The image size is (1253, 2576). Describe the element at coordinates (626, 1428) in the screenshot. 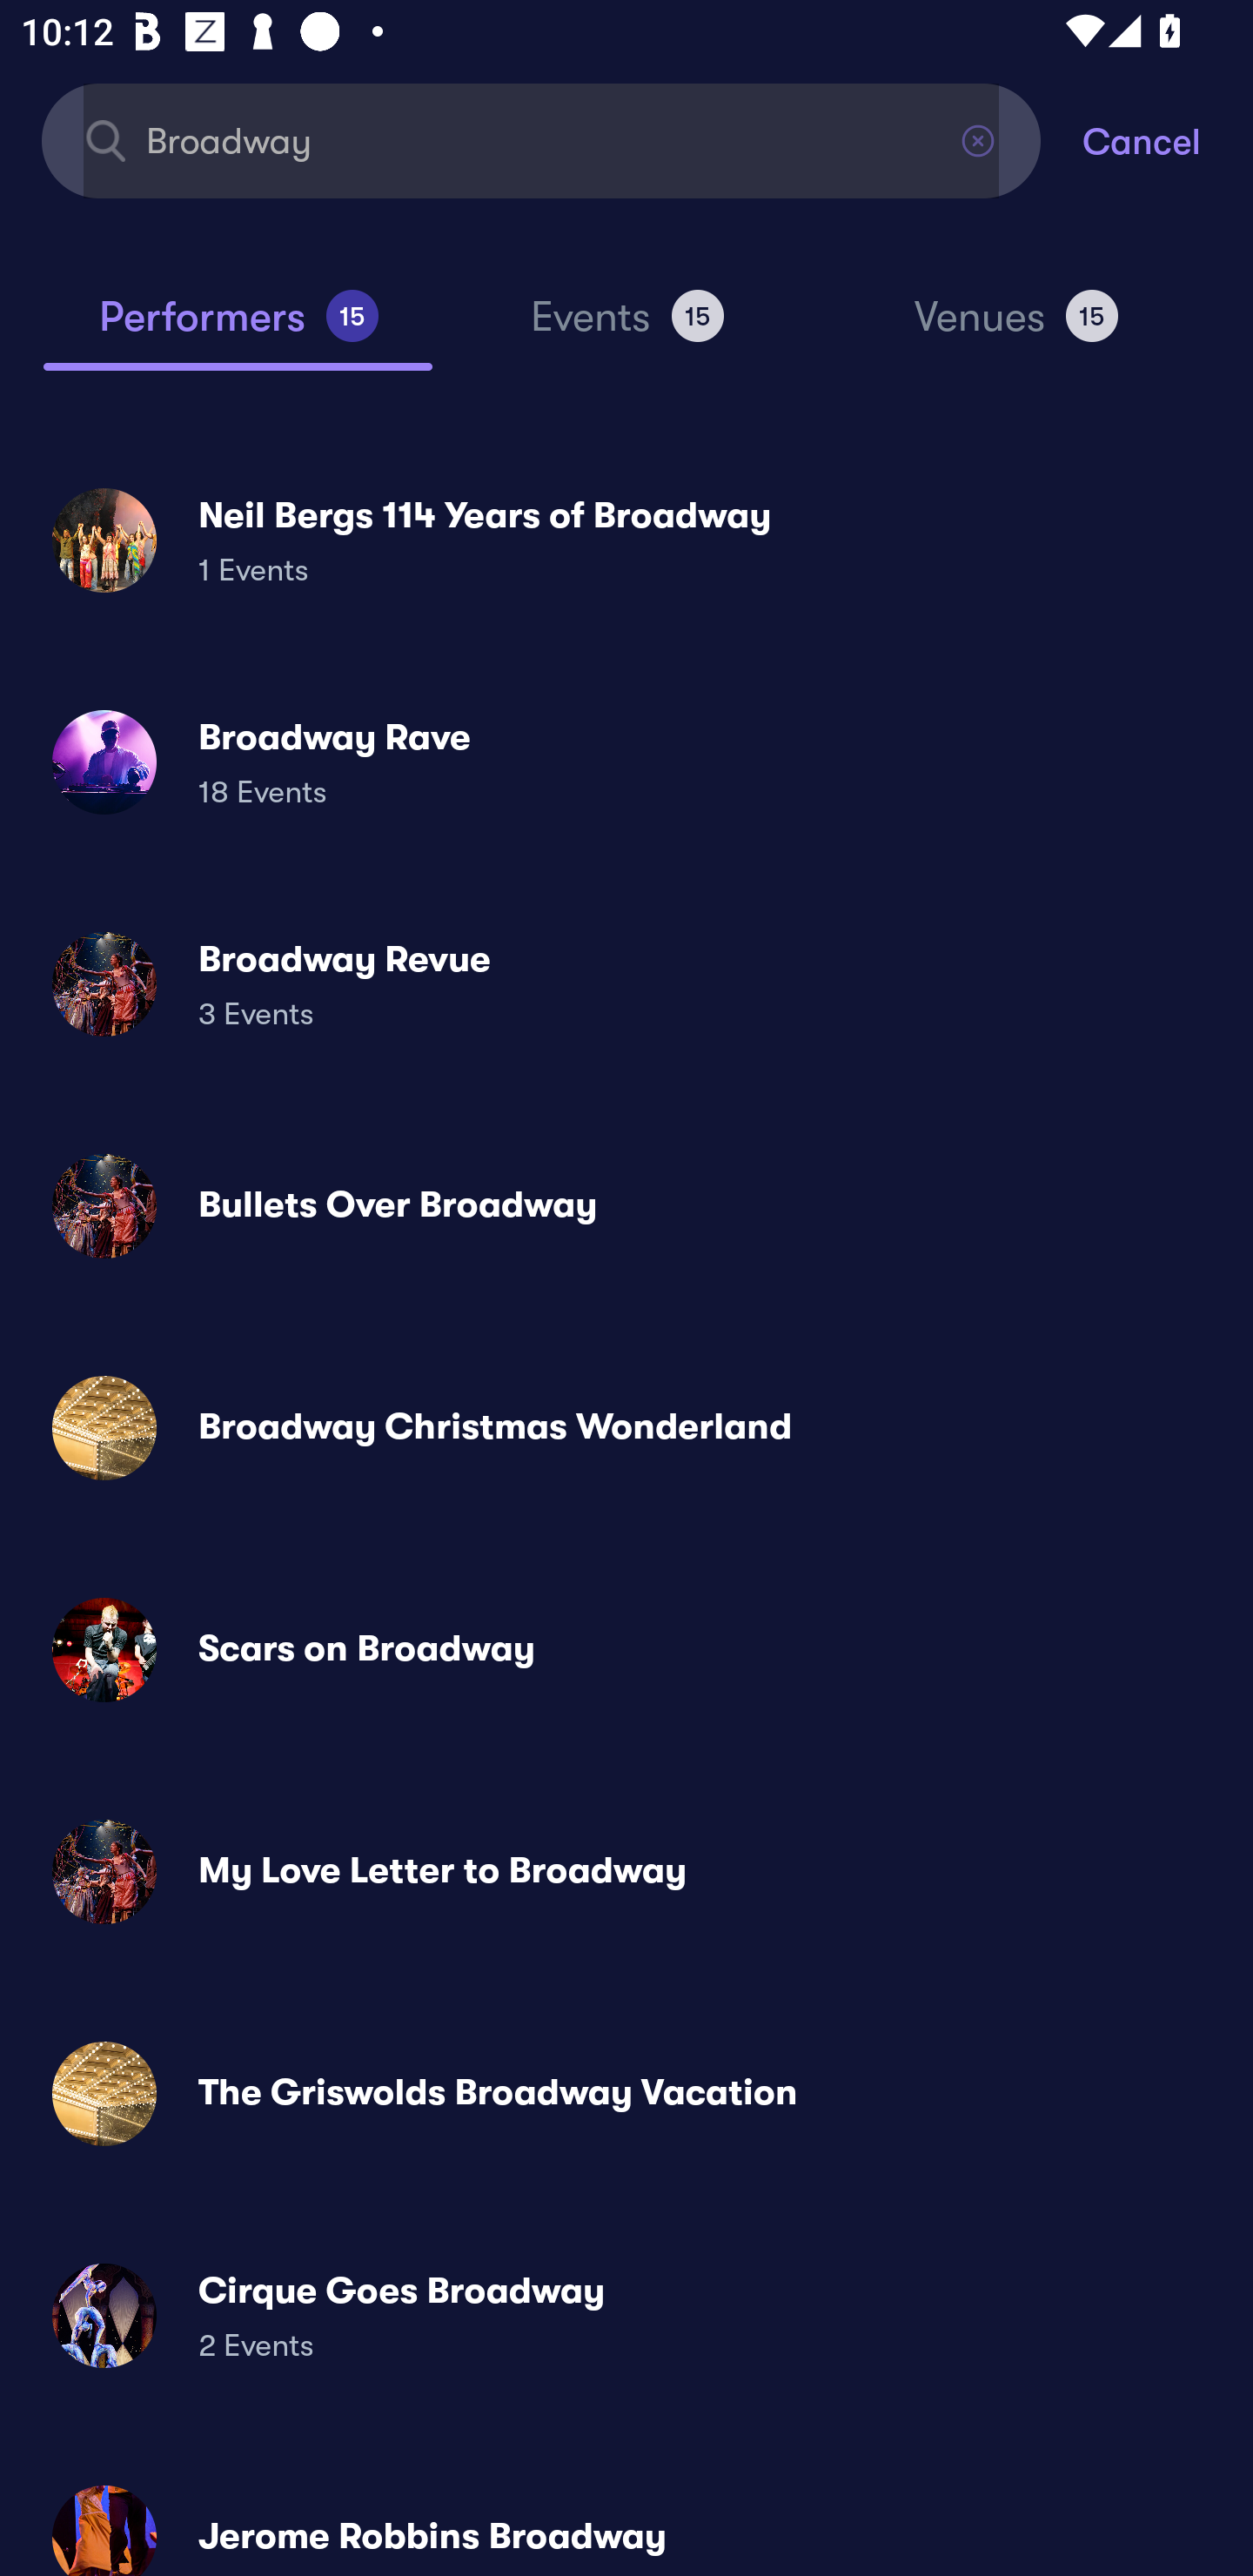

I see `Broadway Christmas Wonderland` at that location.